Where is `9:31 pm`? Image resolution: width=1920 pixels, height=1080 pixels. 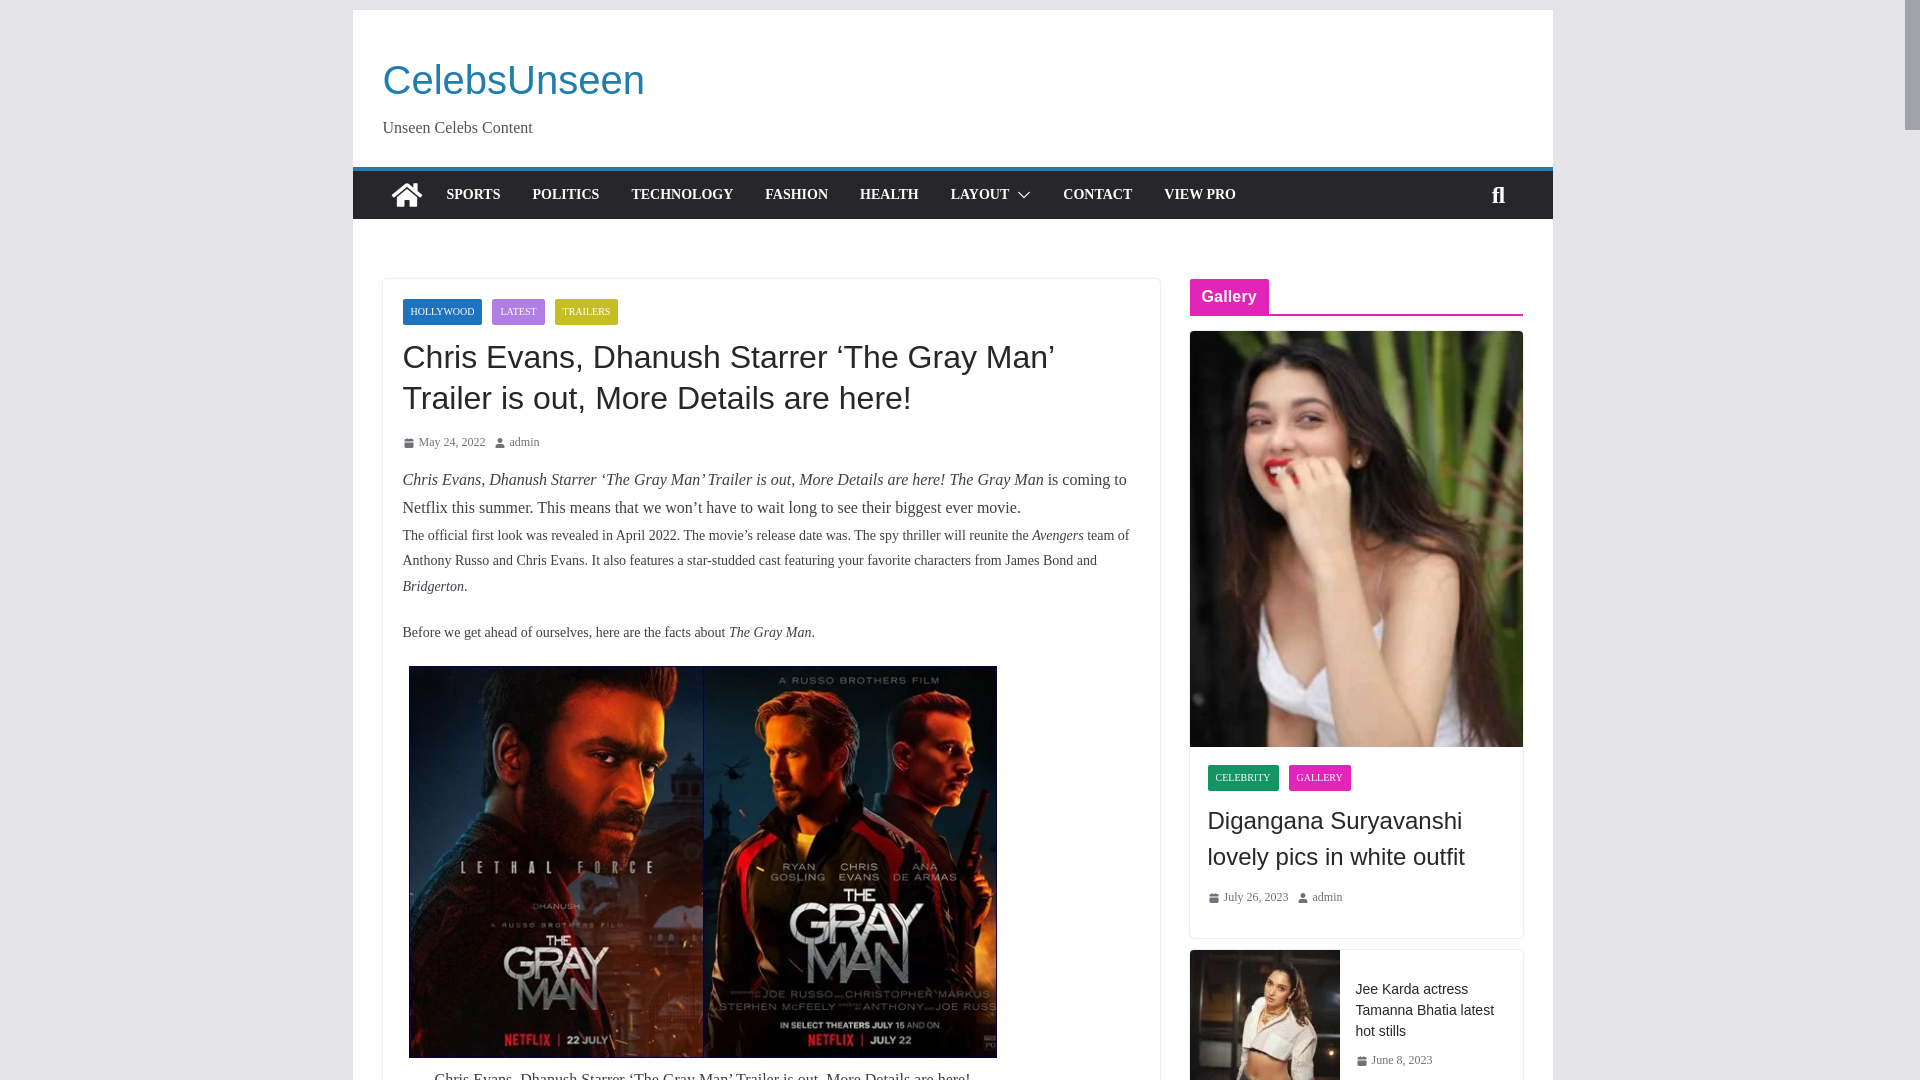
9:31 pm is located at coordinates (443, 442).